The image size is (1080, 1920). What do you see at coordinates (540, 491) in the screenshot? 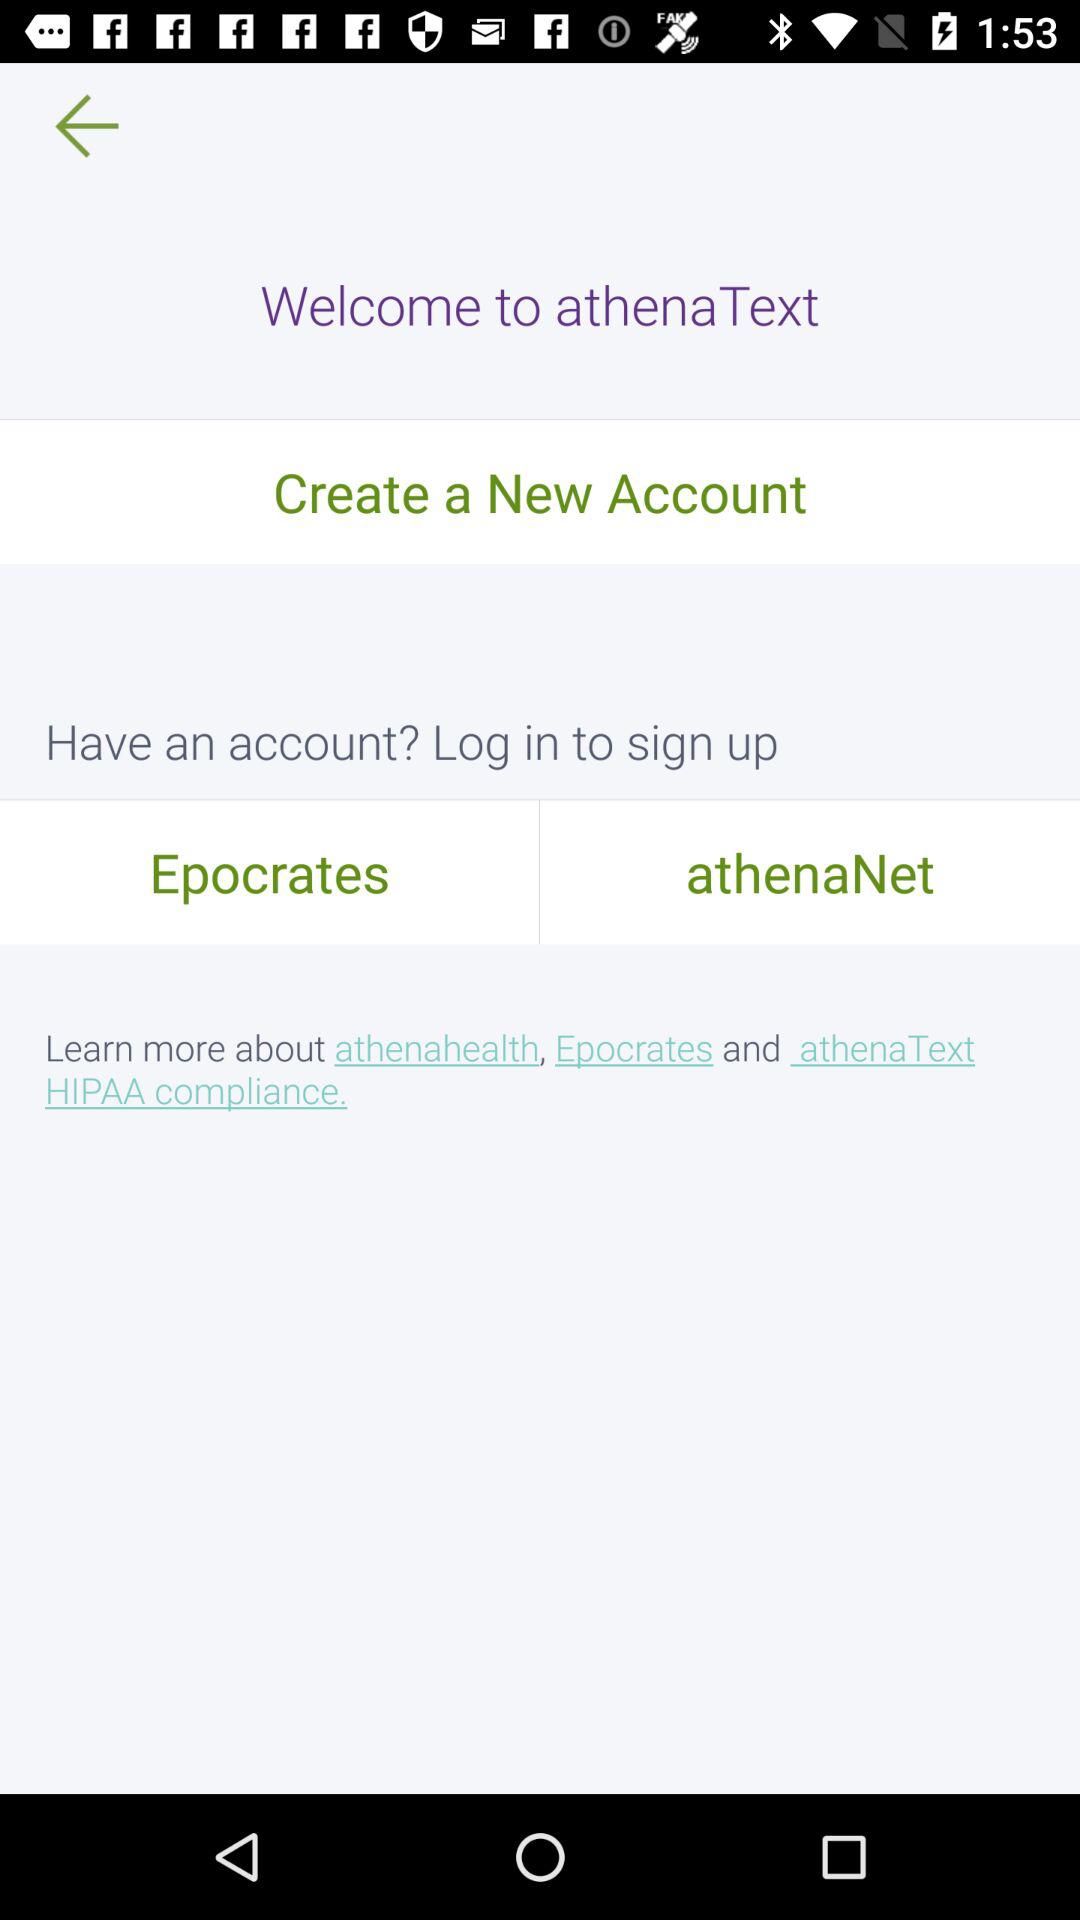
I see `click the create a new item` at bounding box center [540, 491].